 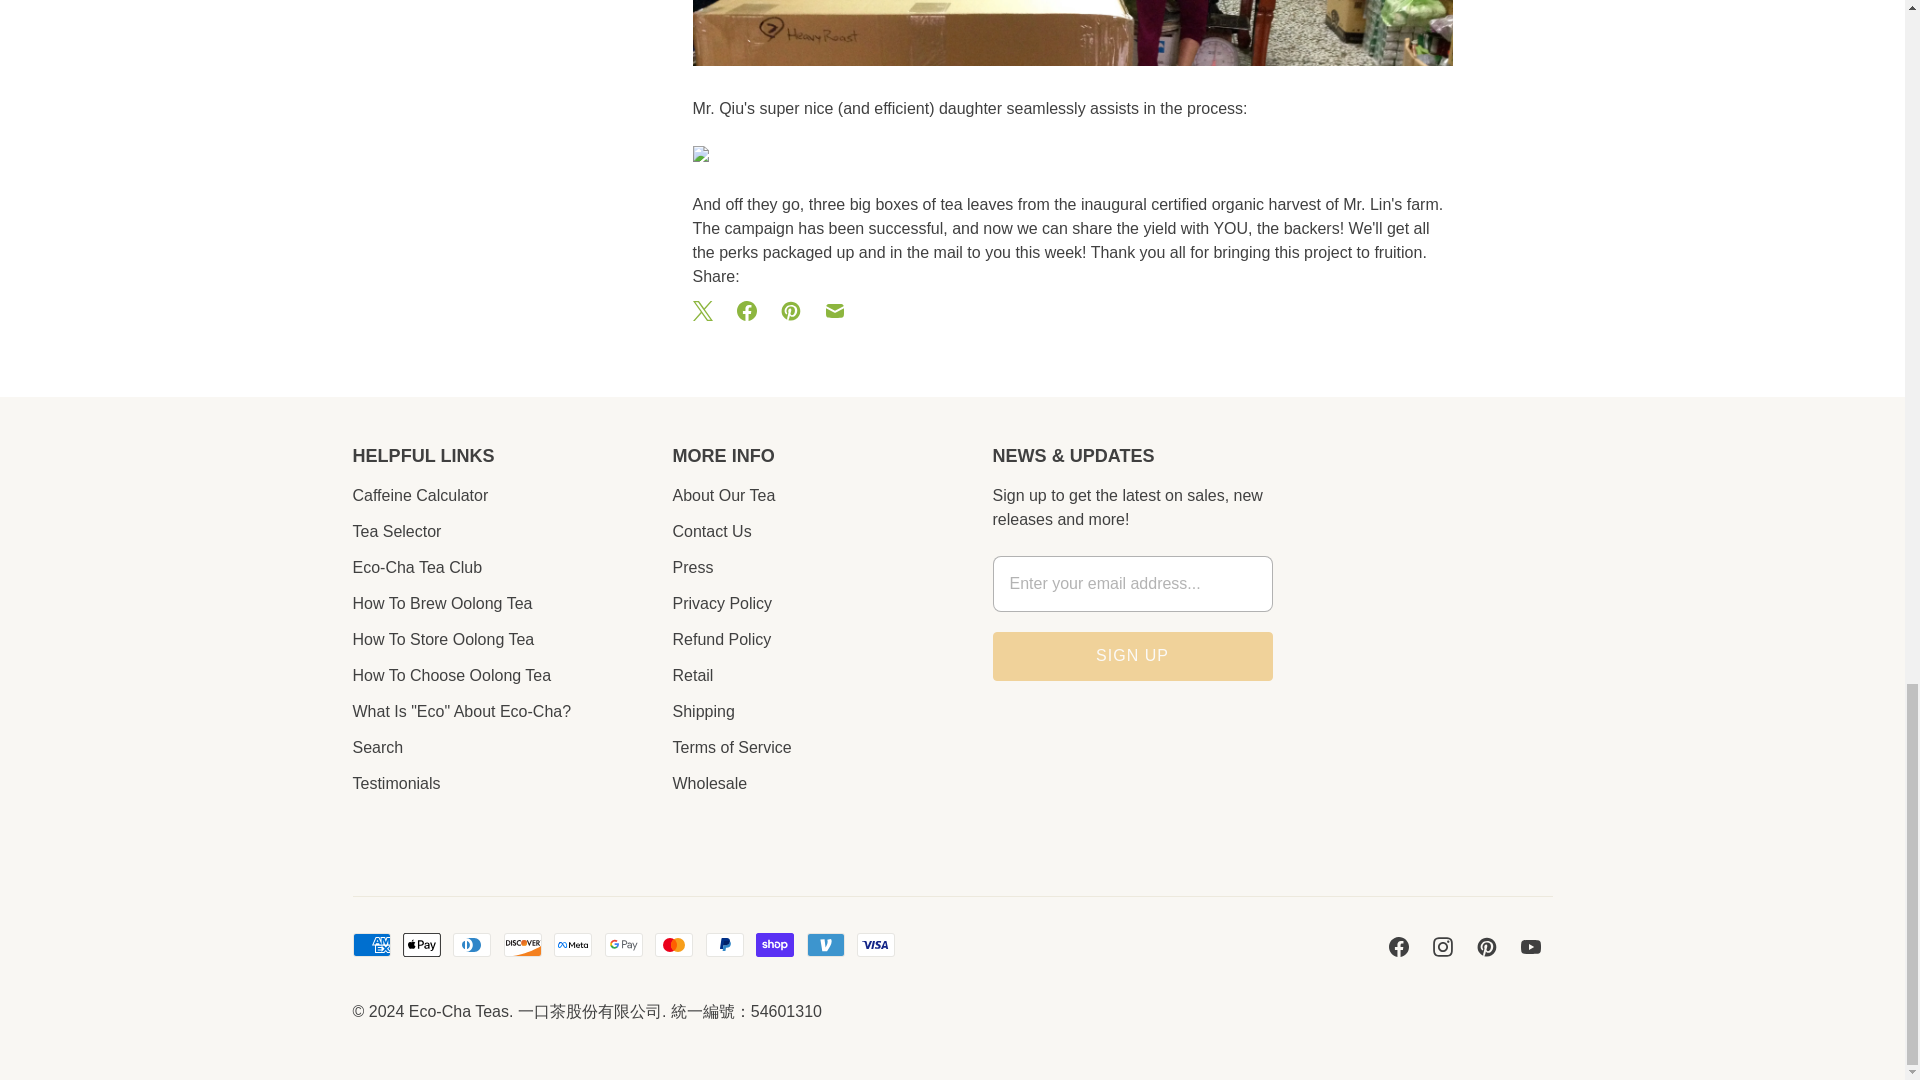 I want to click on PayPal, so click(x=725, y=944).